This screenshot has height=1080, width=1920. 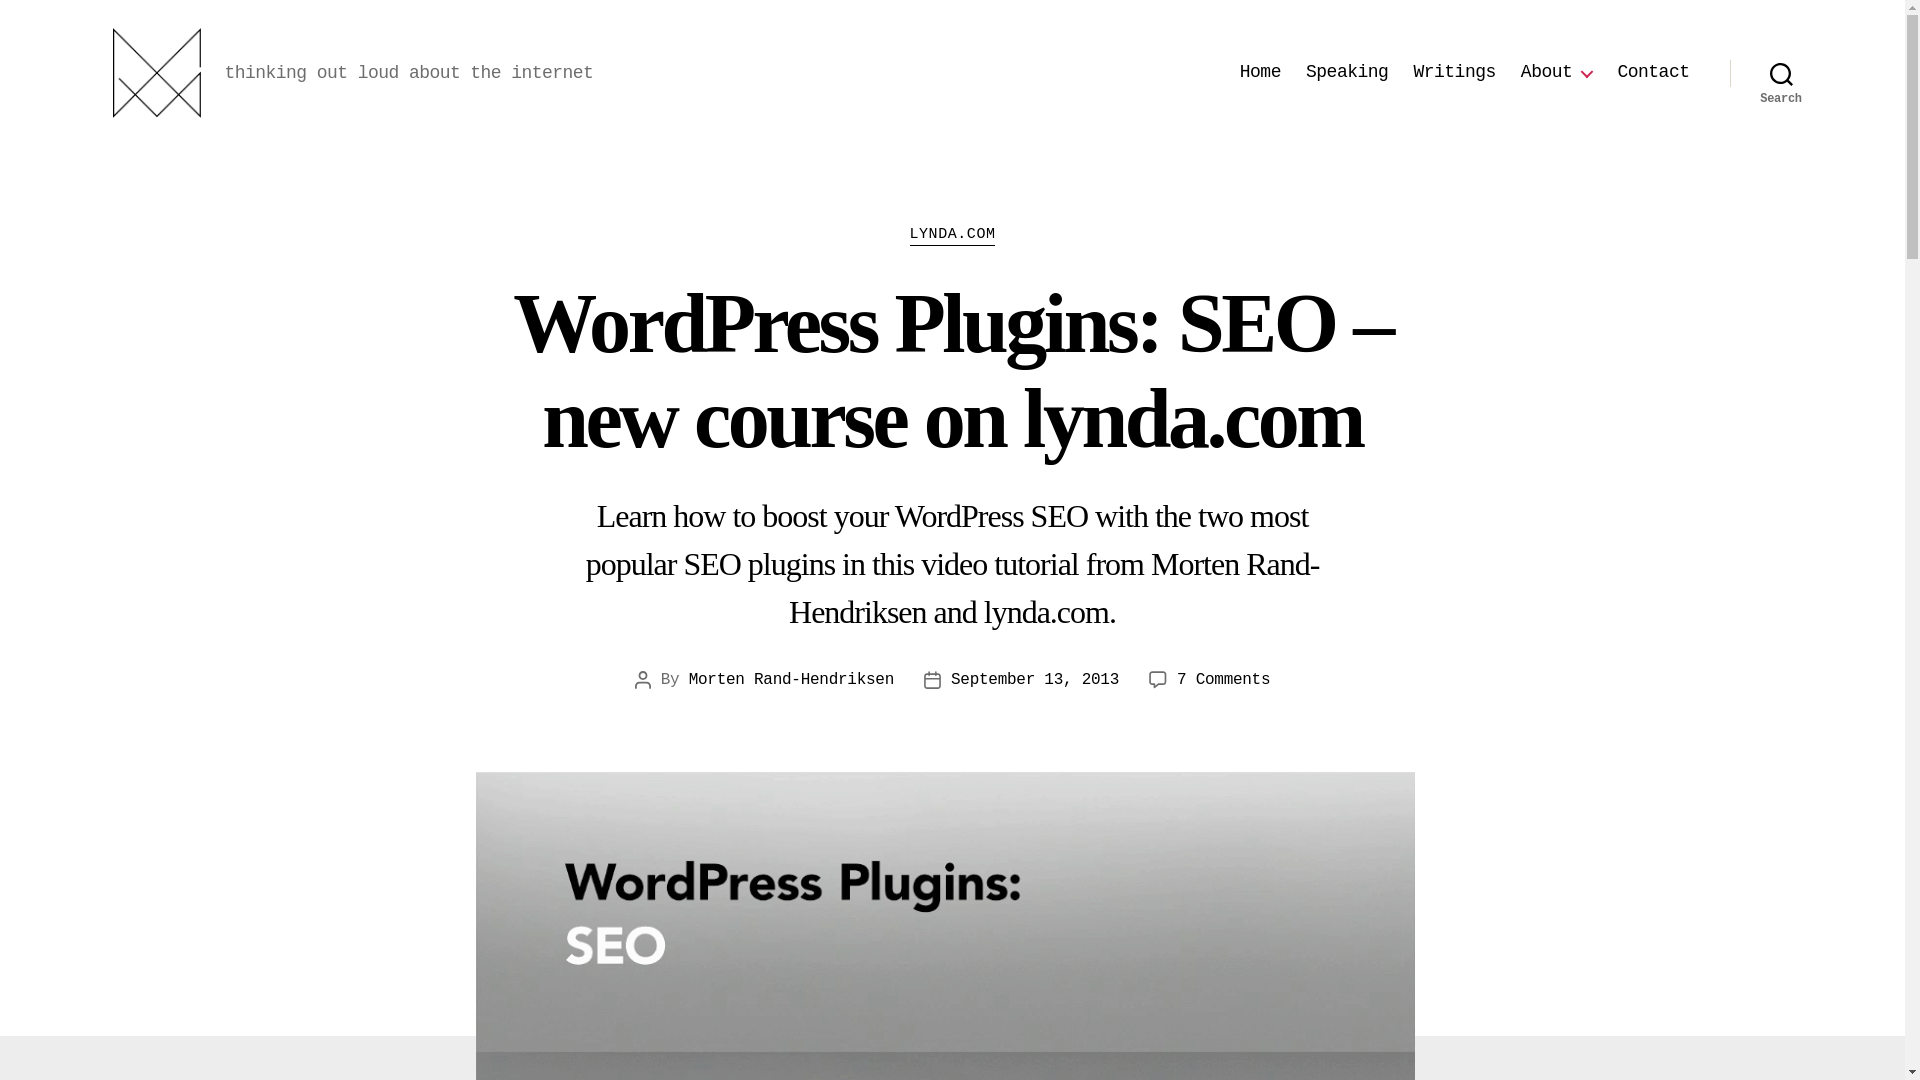 I want to click on Search, so click(x=1781, y=72).